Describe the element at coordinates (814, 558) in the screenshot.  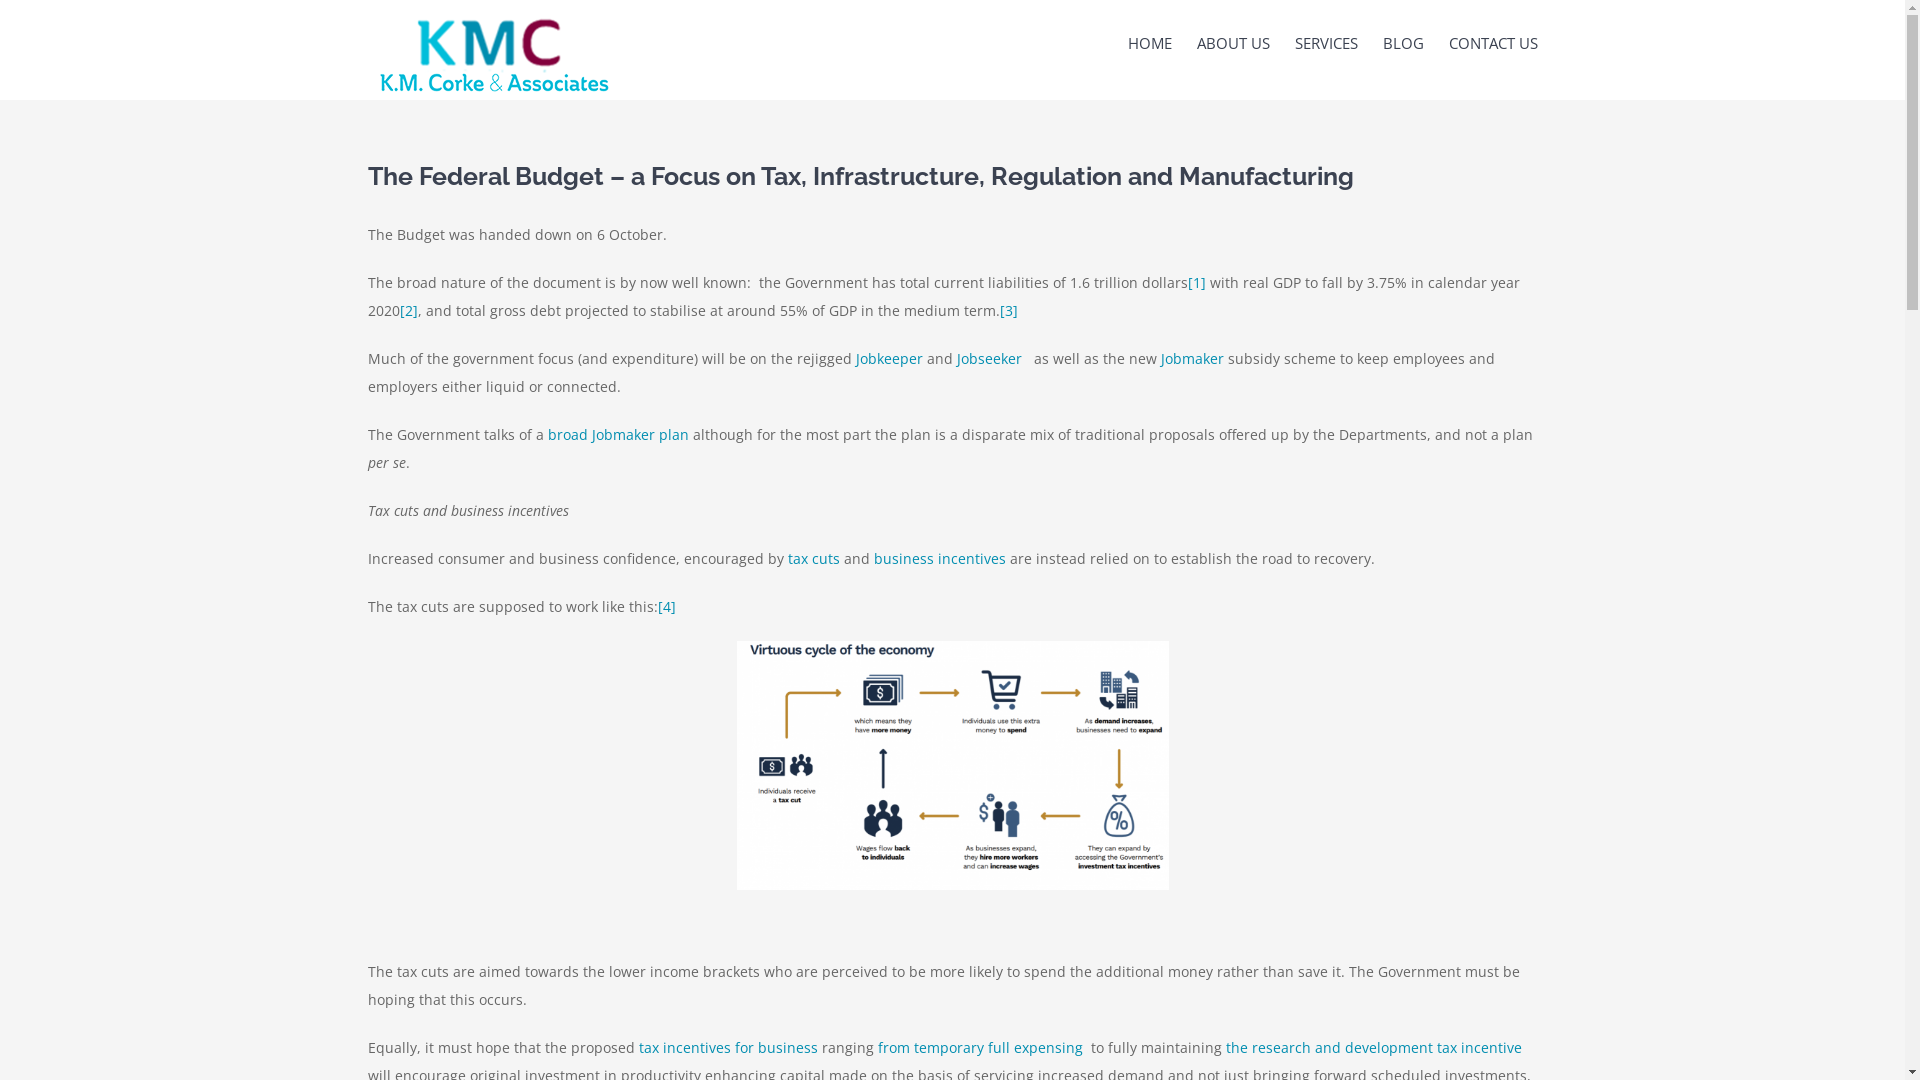
I see `tax cuts` at that location.